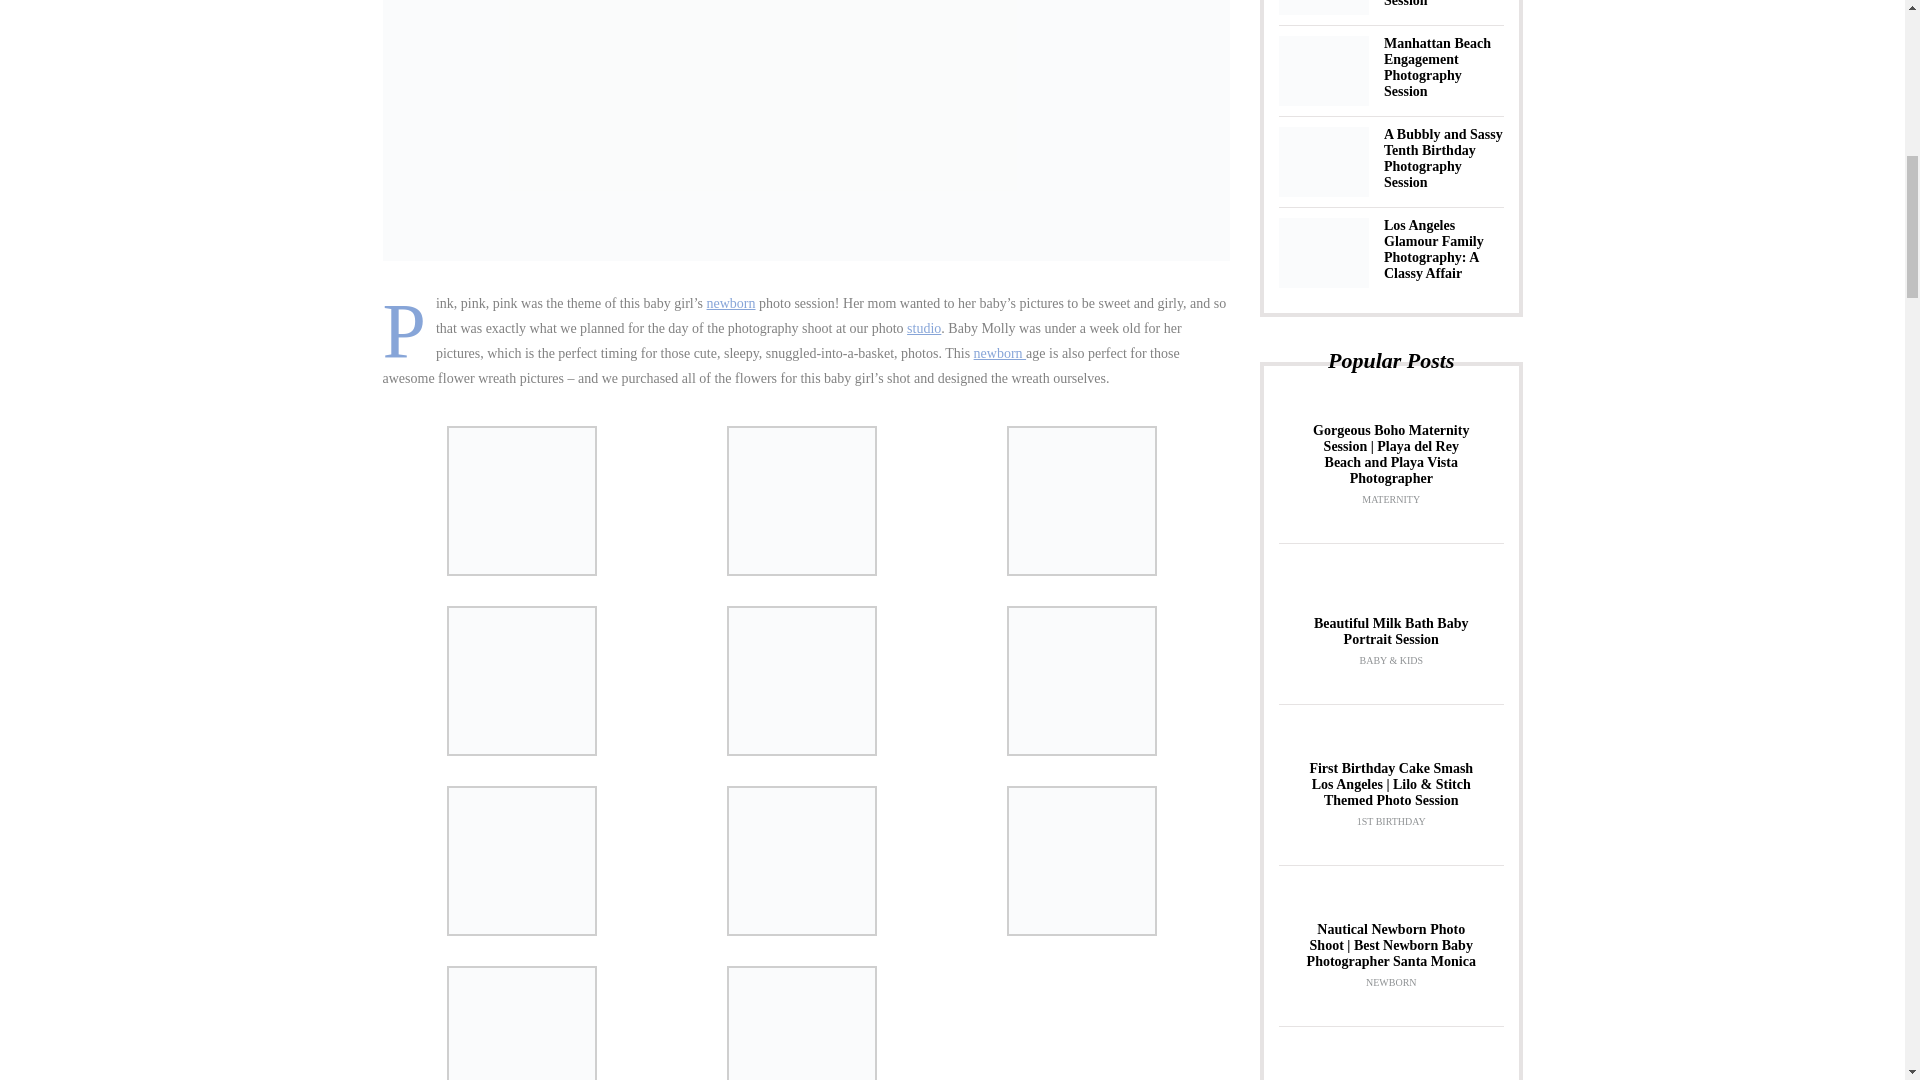  What do you see at coordinates (731, 303) in the screenshot?
I see `newborn` at bounding box center [731, 303].